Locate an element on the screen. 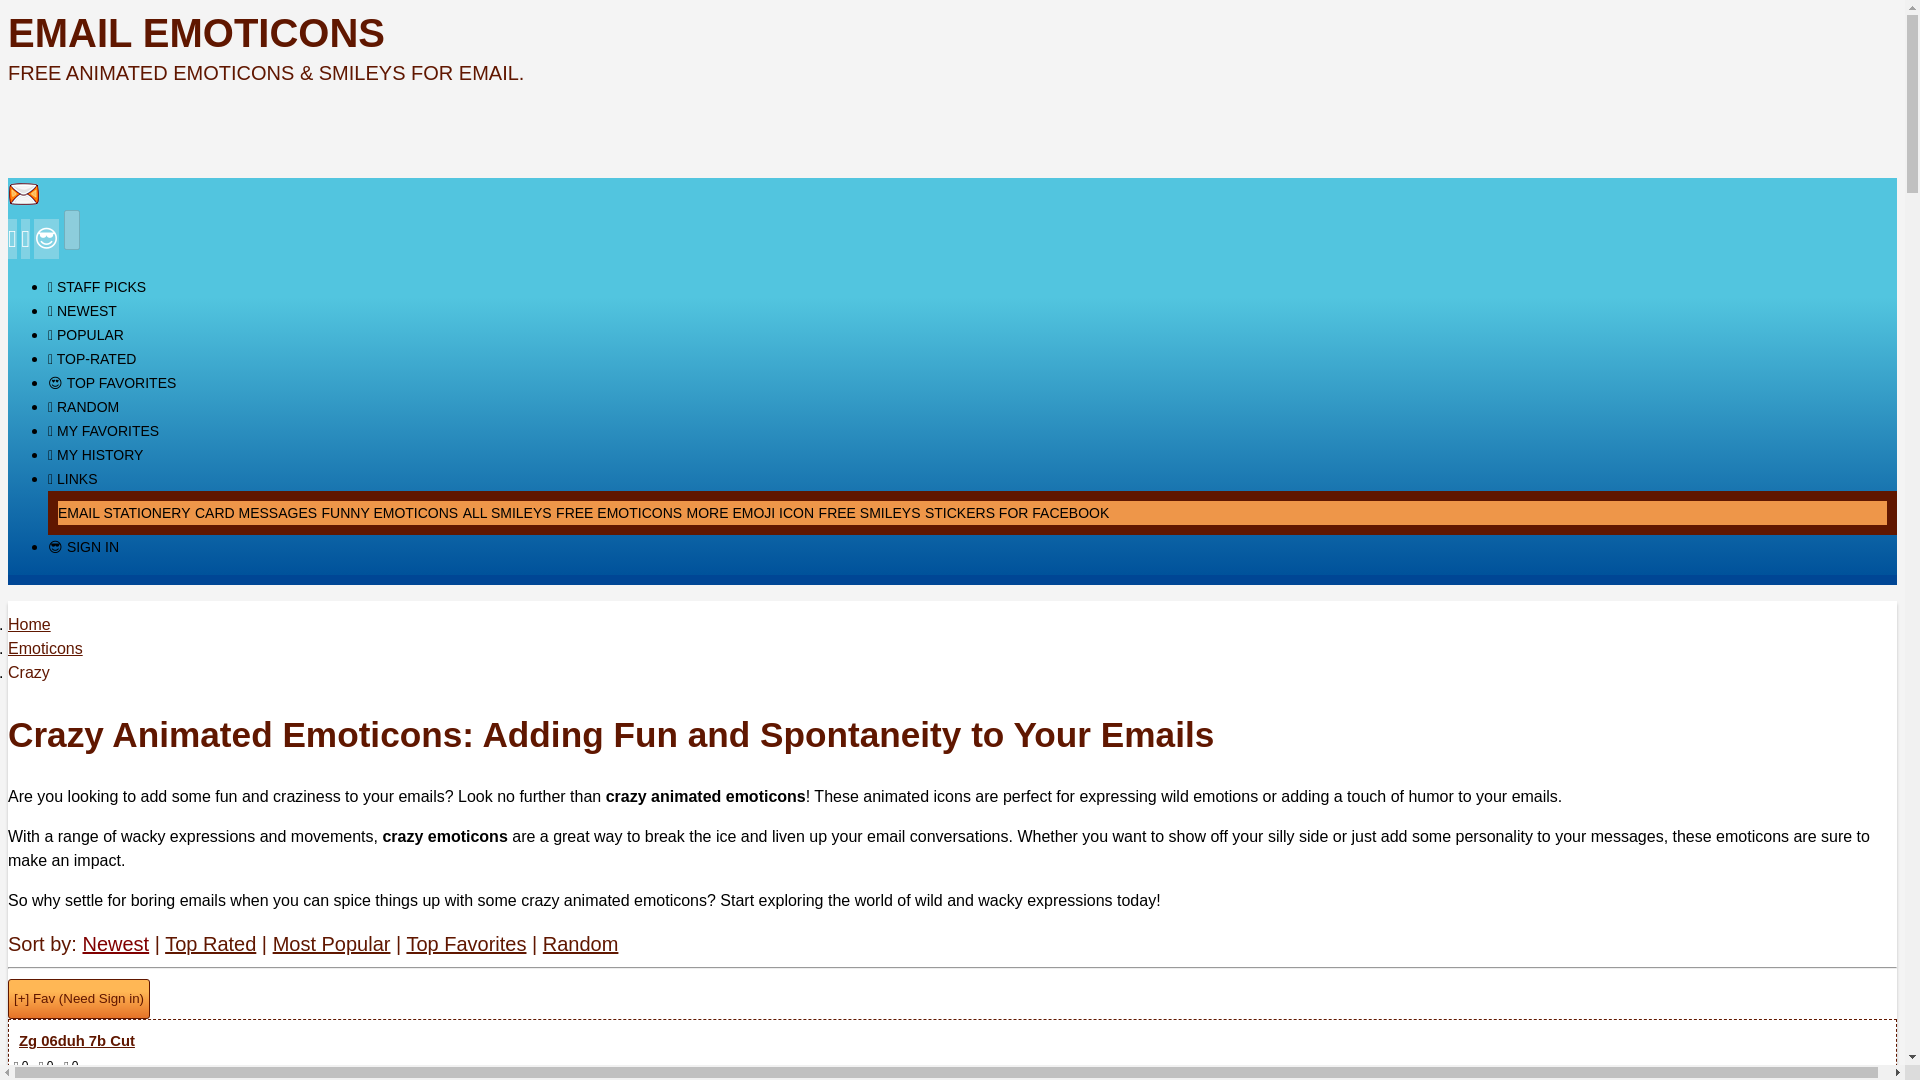  Copied: 0 times is located at coordinates (46, 1066).